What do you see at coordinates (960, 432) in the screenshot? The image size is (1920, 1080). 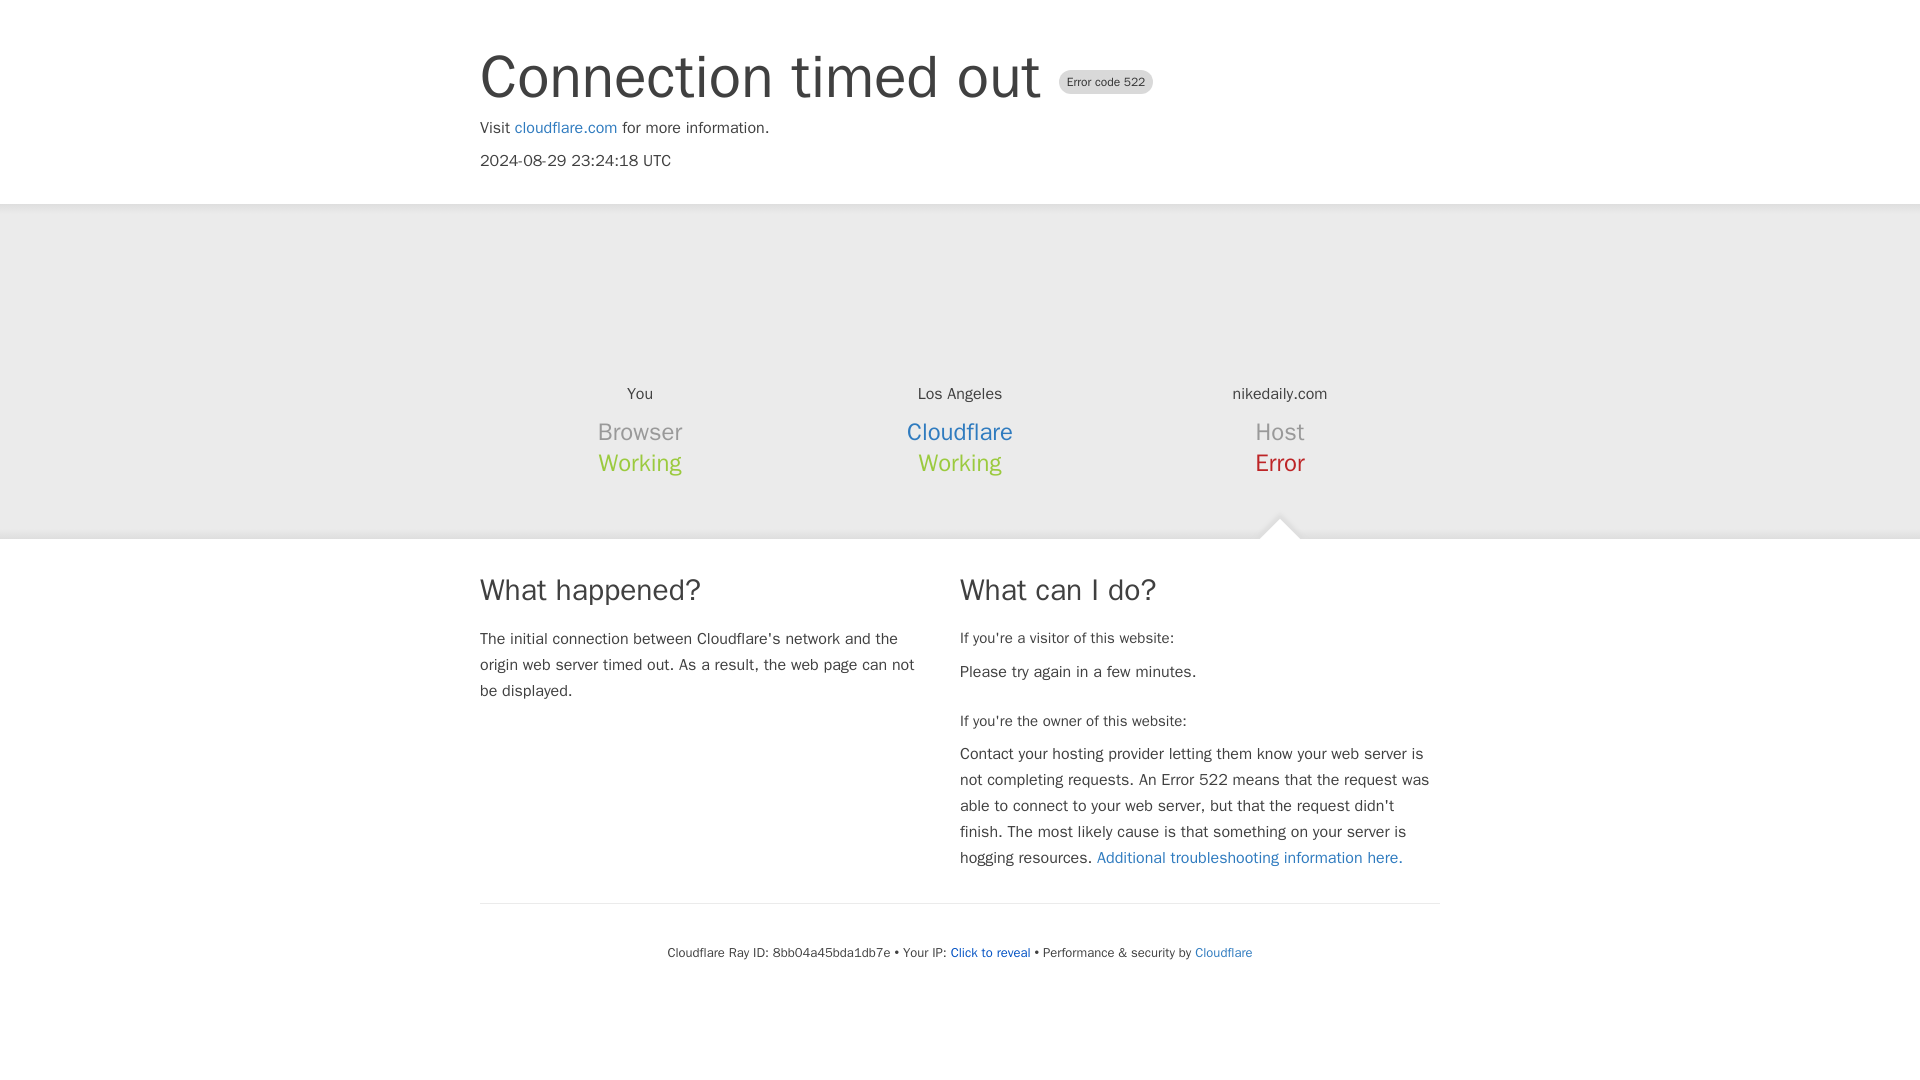 I see `Cloudflare` at bounding box center [960, 432].